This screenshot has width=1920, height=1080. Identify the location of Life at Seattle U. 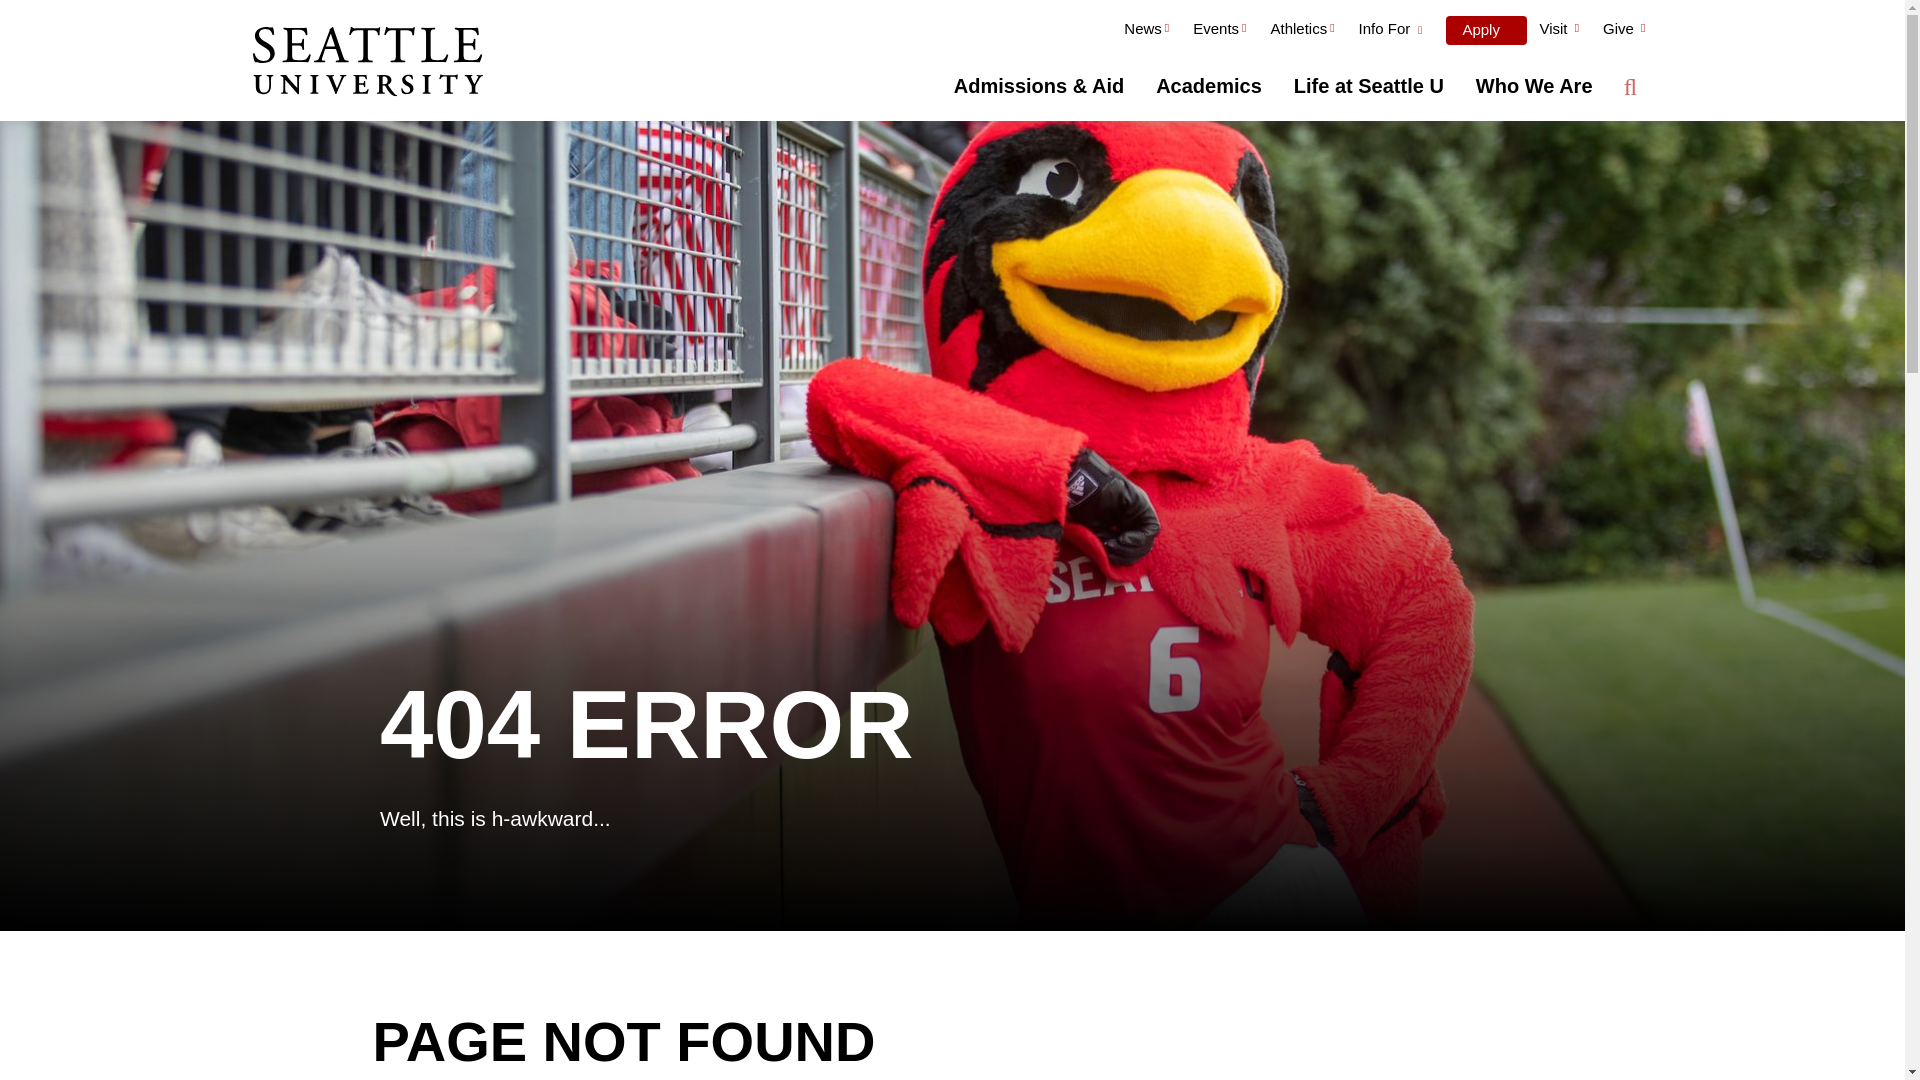
(1368, 86).